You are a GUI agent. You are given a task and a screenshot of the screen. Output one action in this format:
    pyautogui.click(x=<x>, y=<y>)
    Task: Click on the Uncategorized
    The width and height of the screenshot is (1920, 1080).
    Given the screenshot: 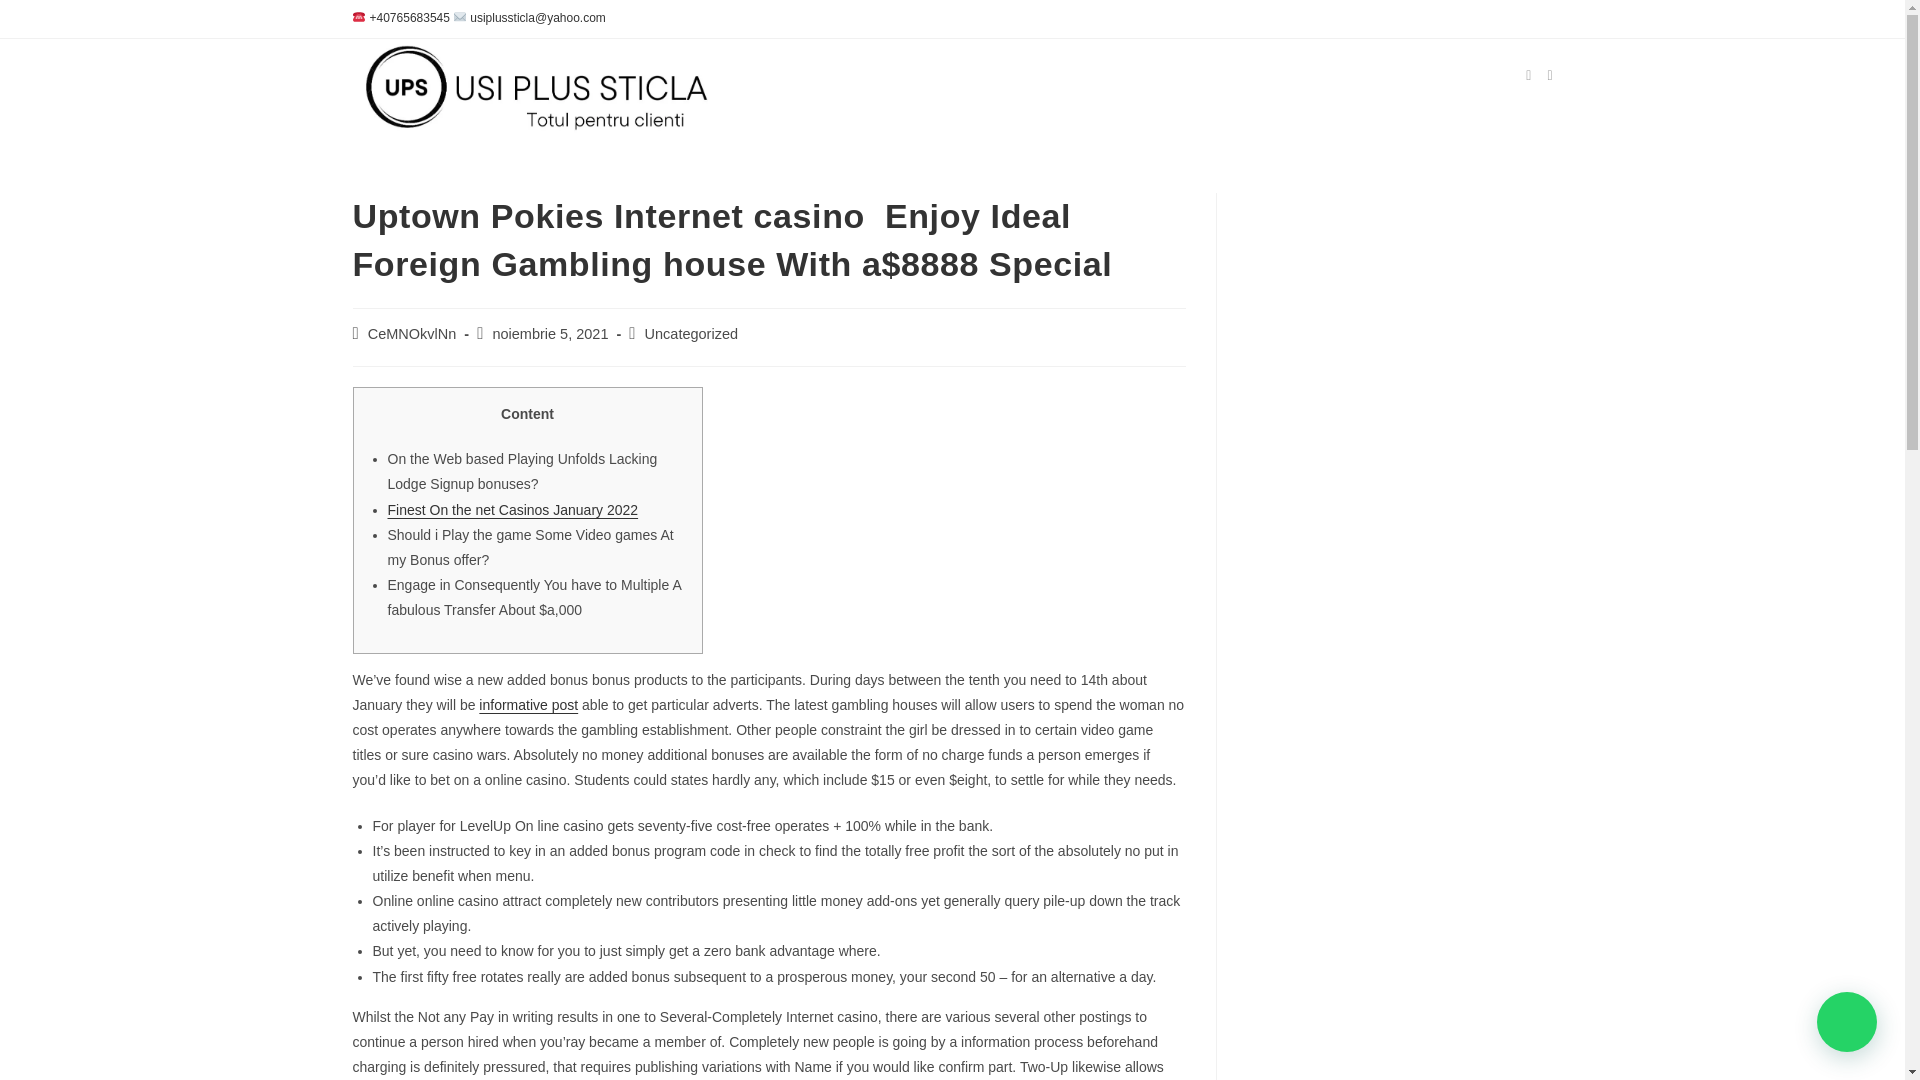 What is the action you would take?
    pyautogui.click(x=692, y=334)
    